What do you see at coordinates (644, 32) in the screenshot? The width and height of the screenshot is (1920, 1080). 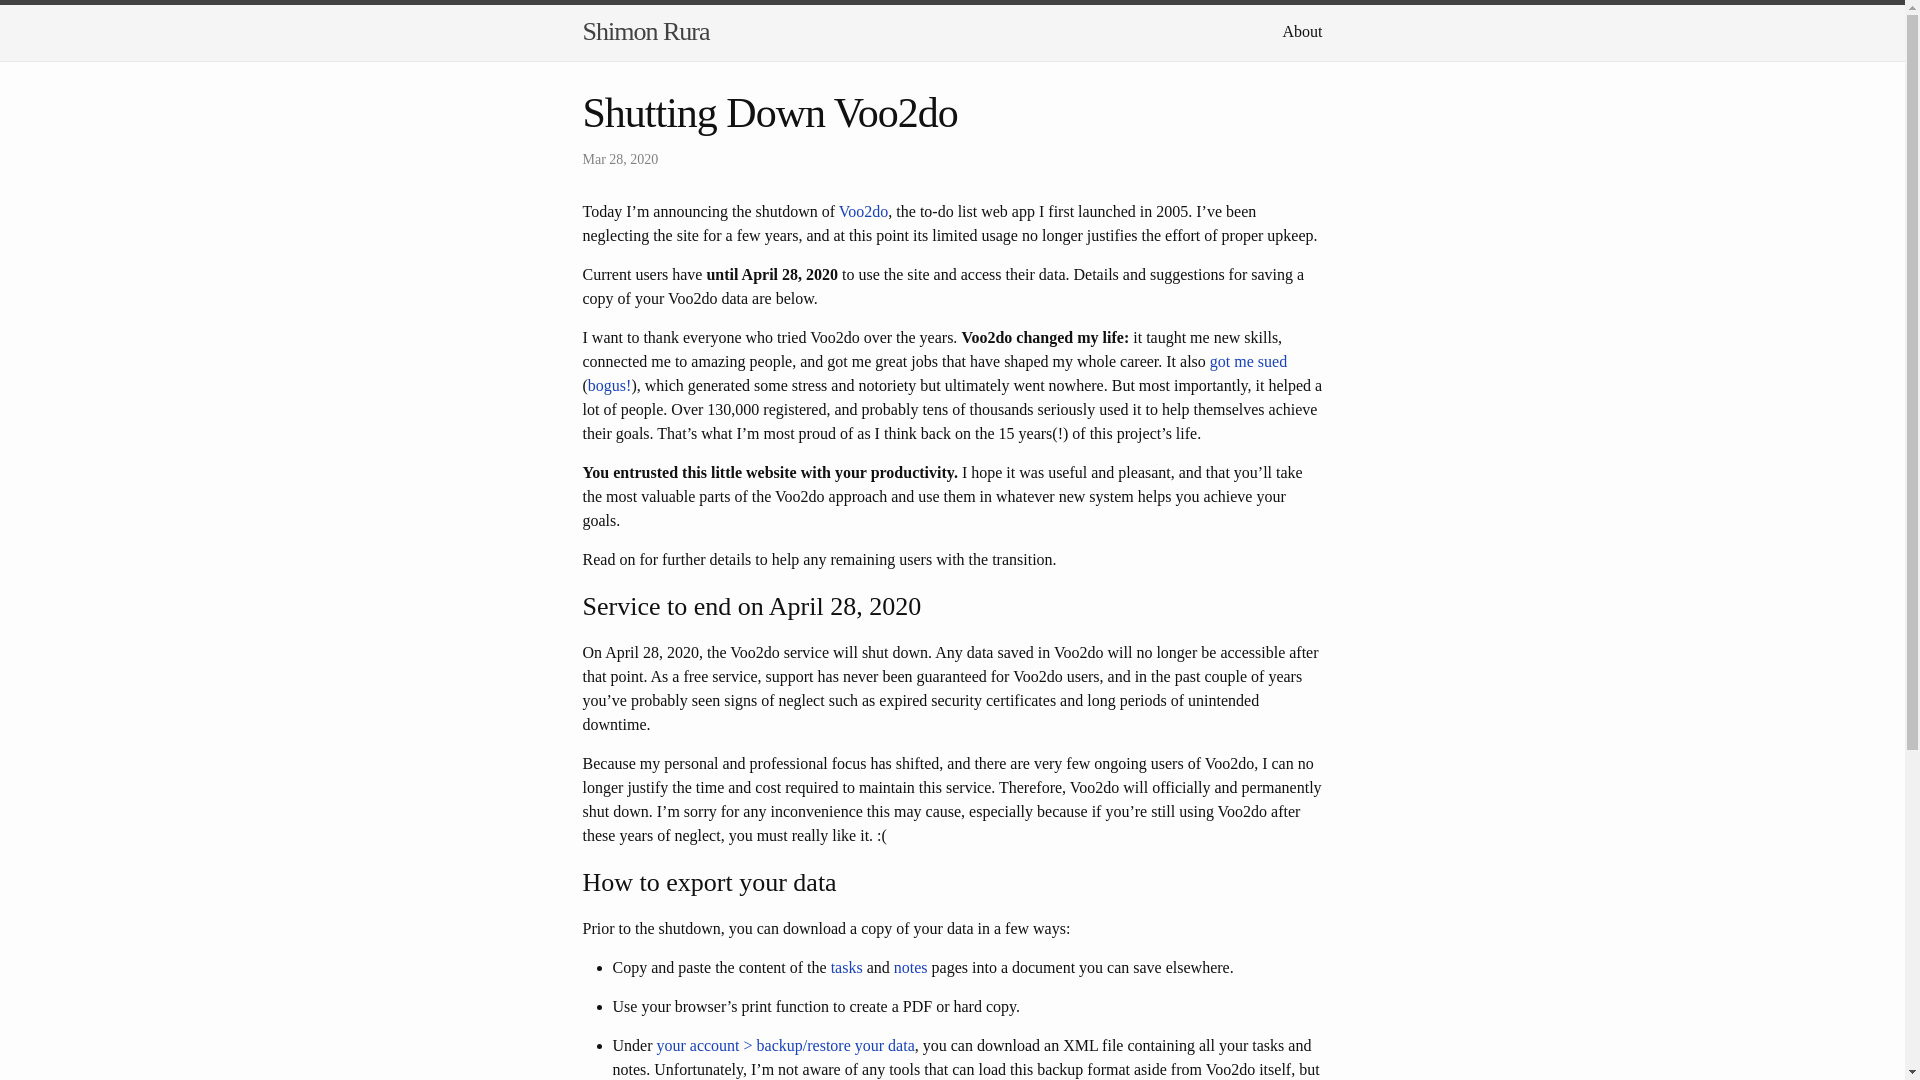 I see `Shimon Rura` at bounding box center [644, 32].